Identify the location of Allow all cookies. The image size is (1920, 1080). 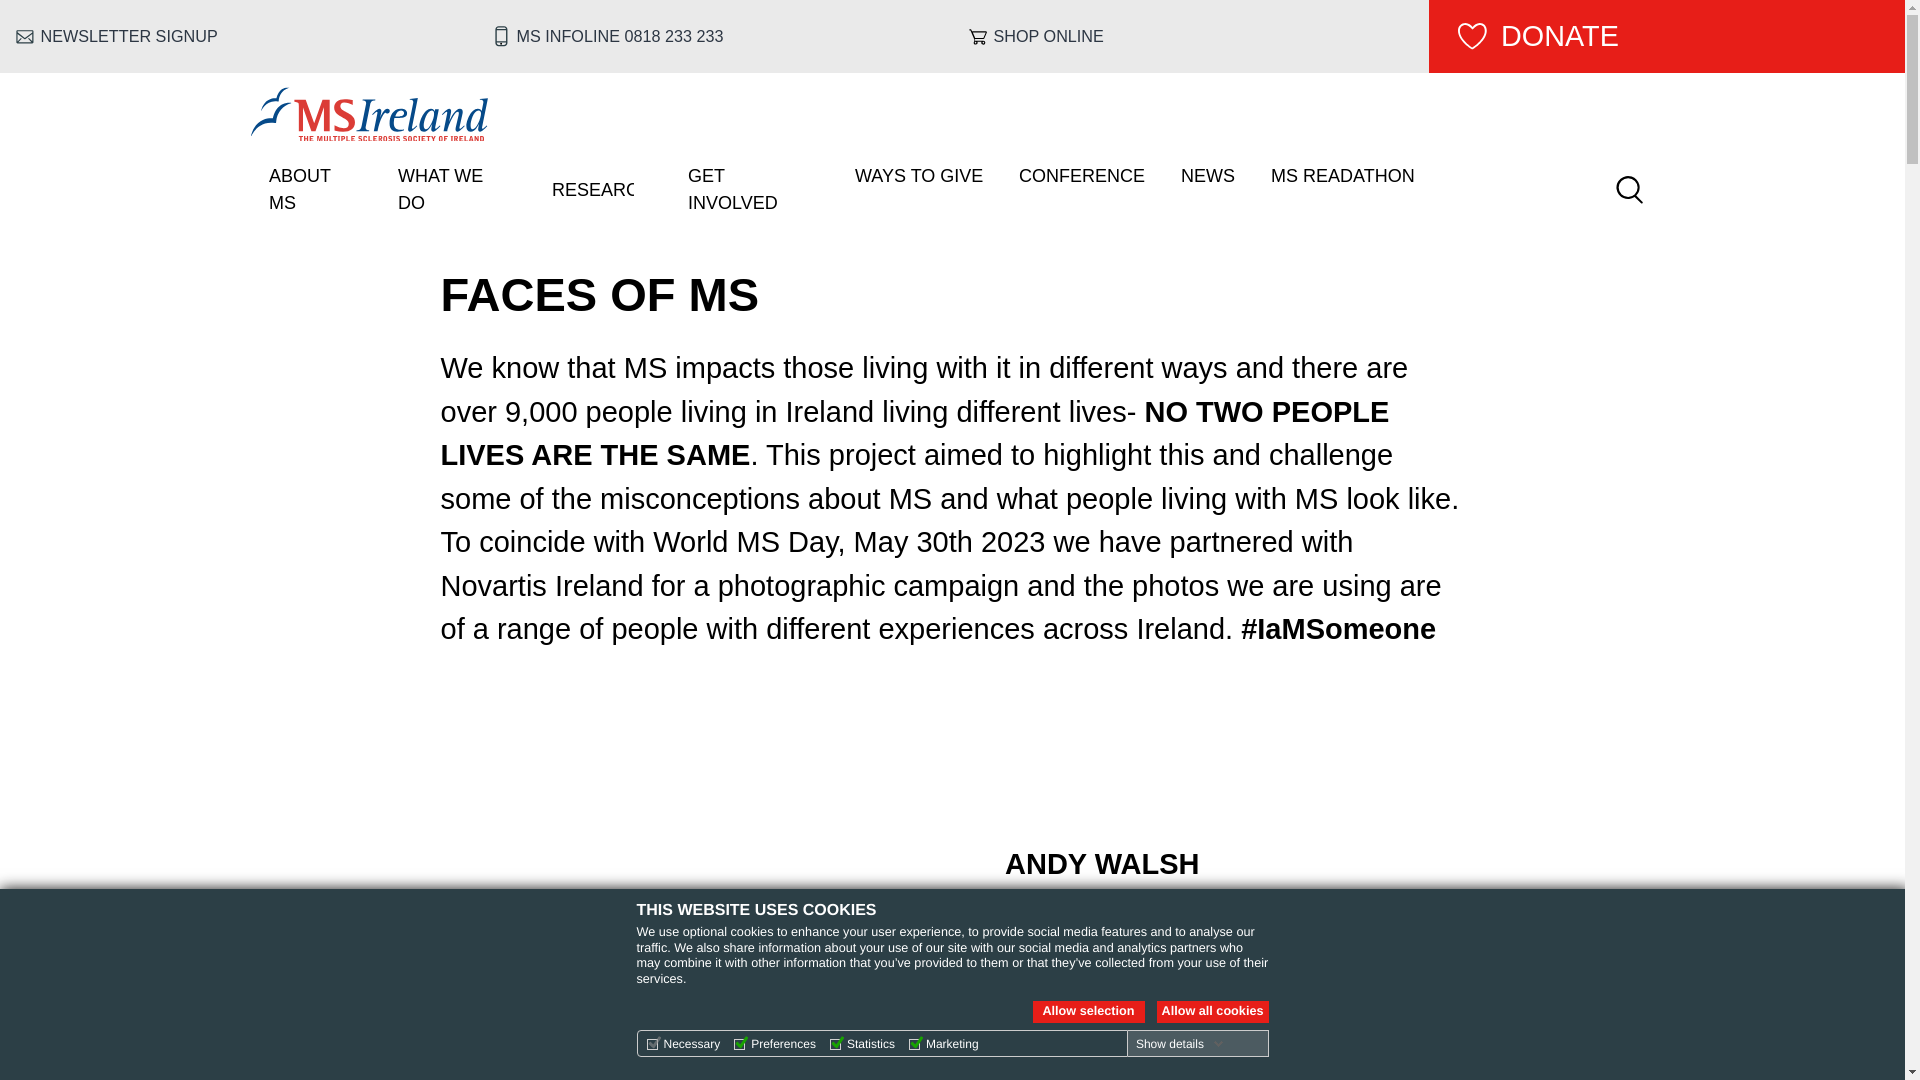
(1211, 1012).